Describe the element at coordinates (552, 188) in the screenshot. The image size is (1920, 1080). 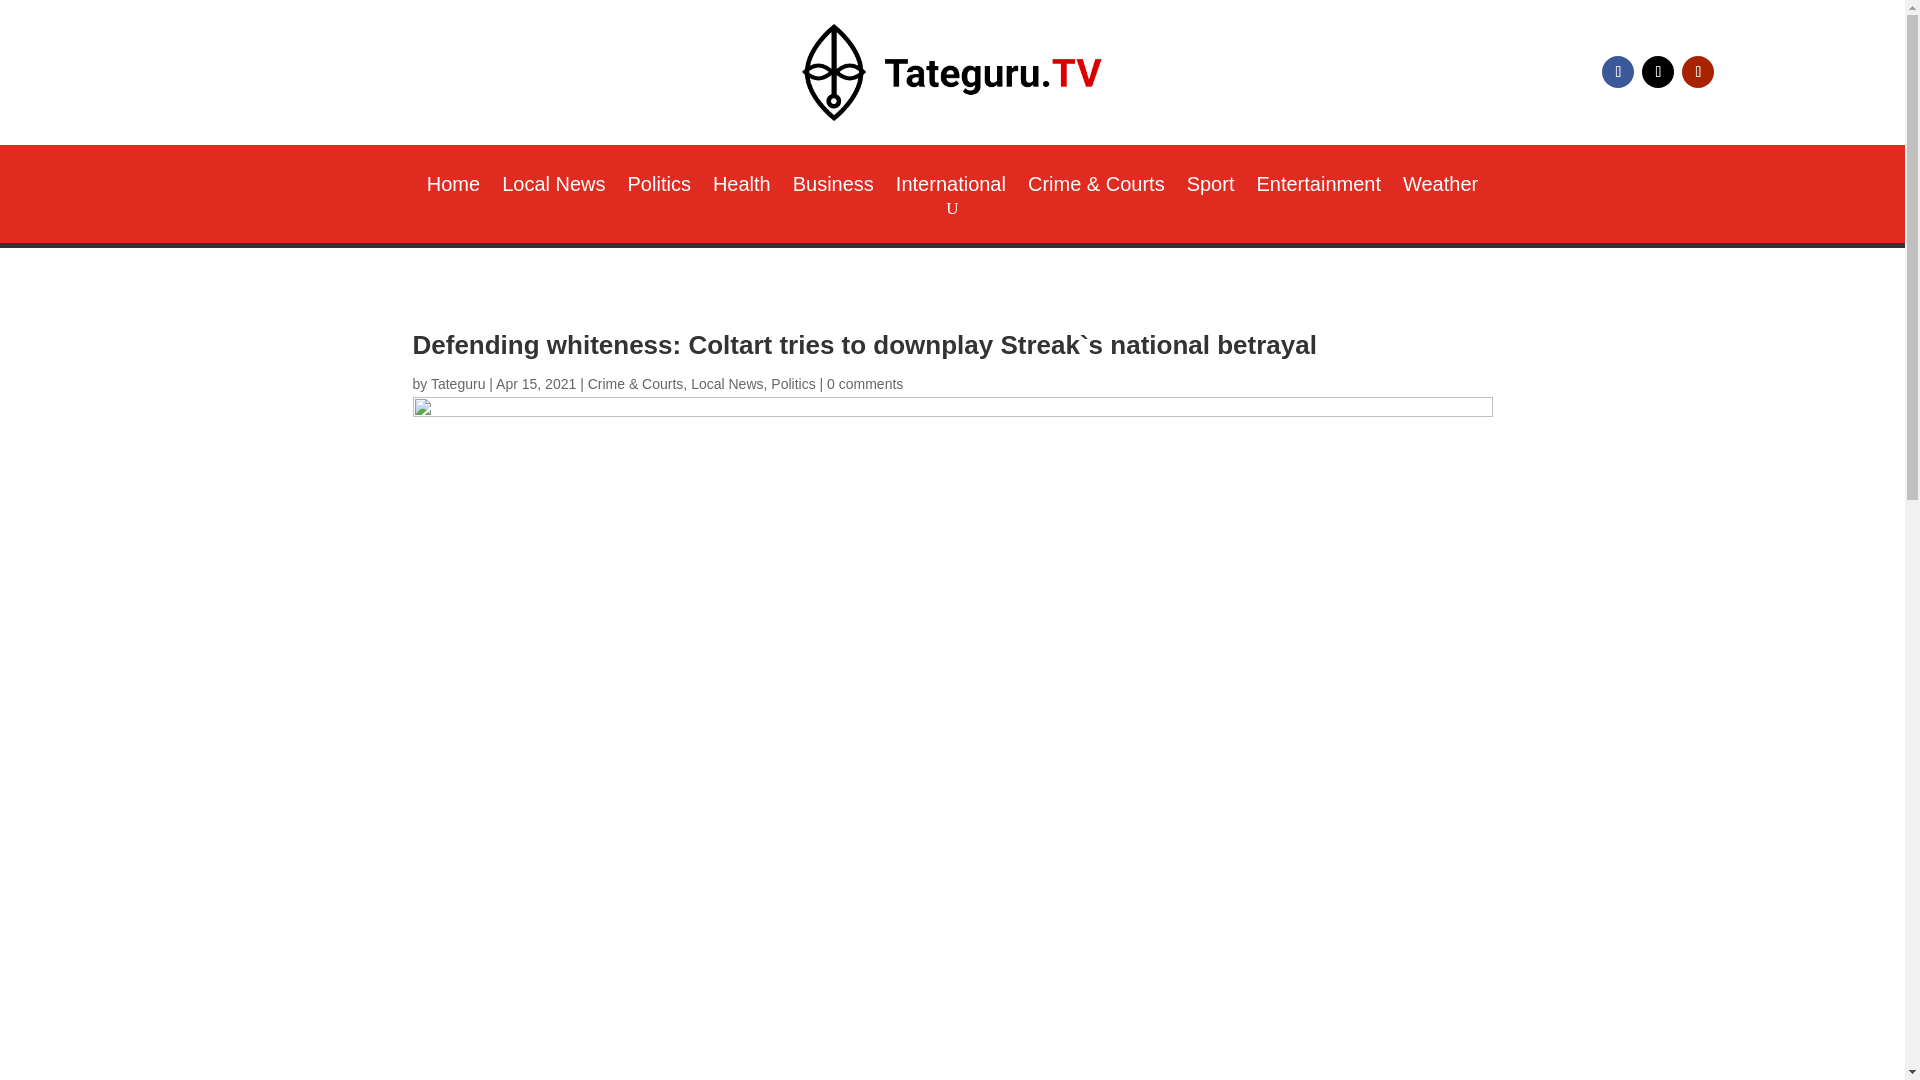
I see `Local News` at that location.